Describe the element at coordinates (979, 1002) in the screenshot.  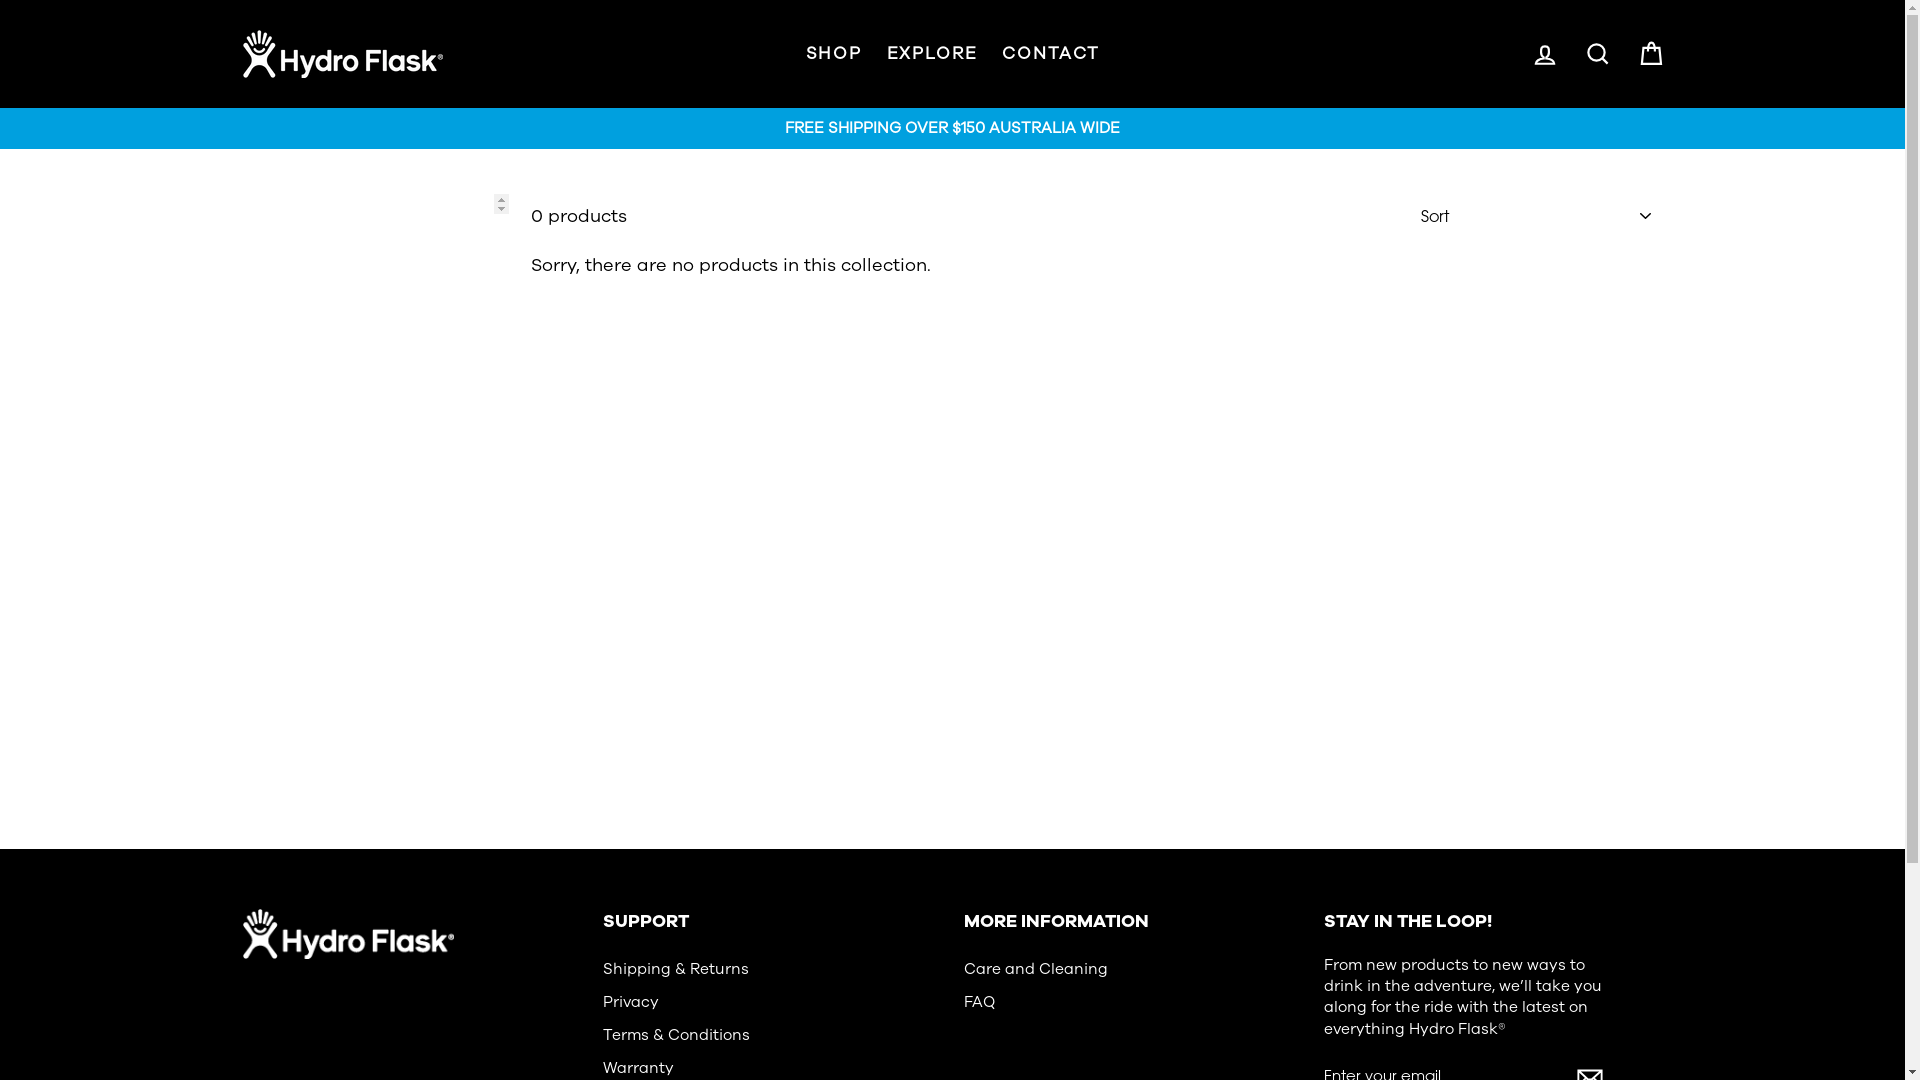
I see `FAQ` at that location.